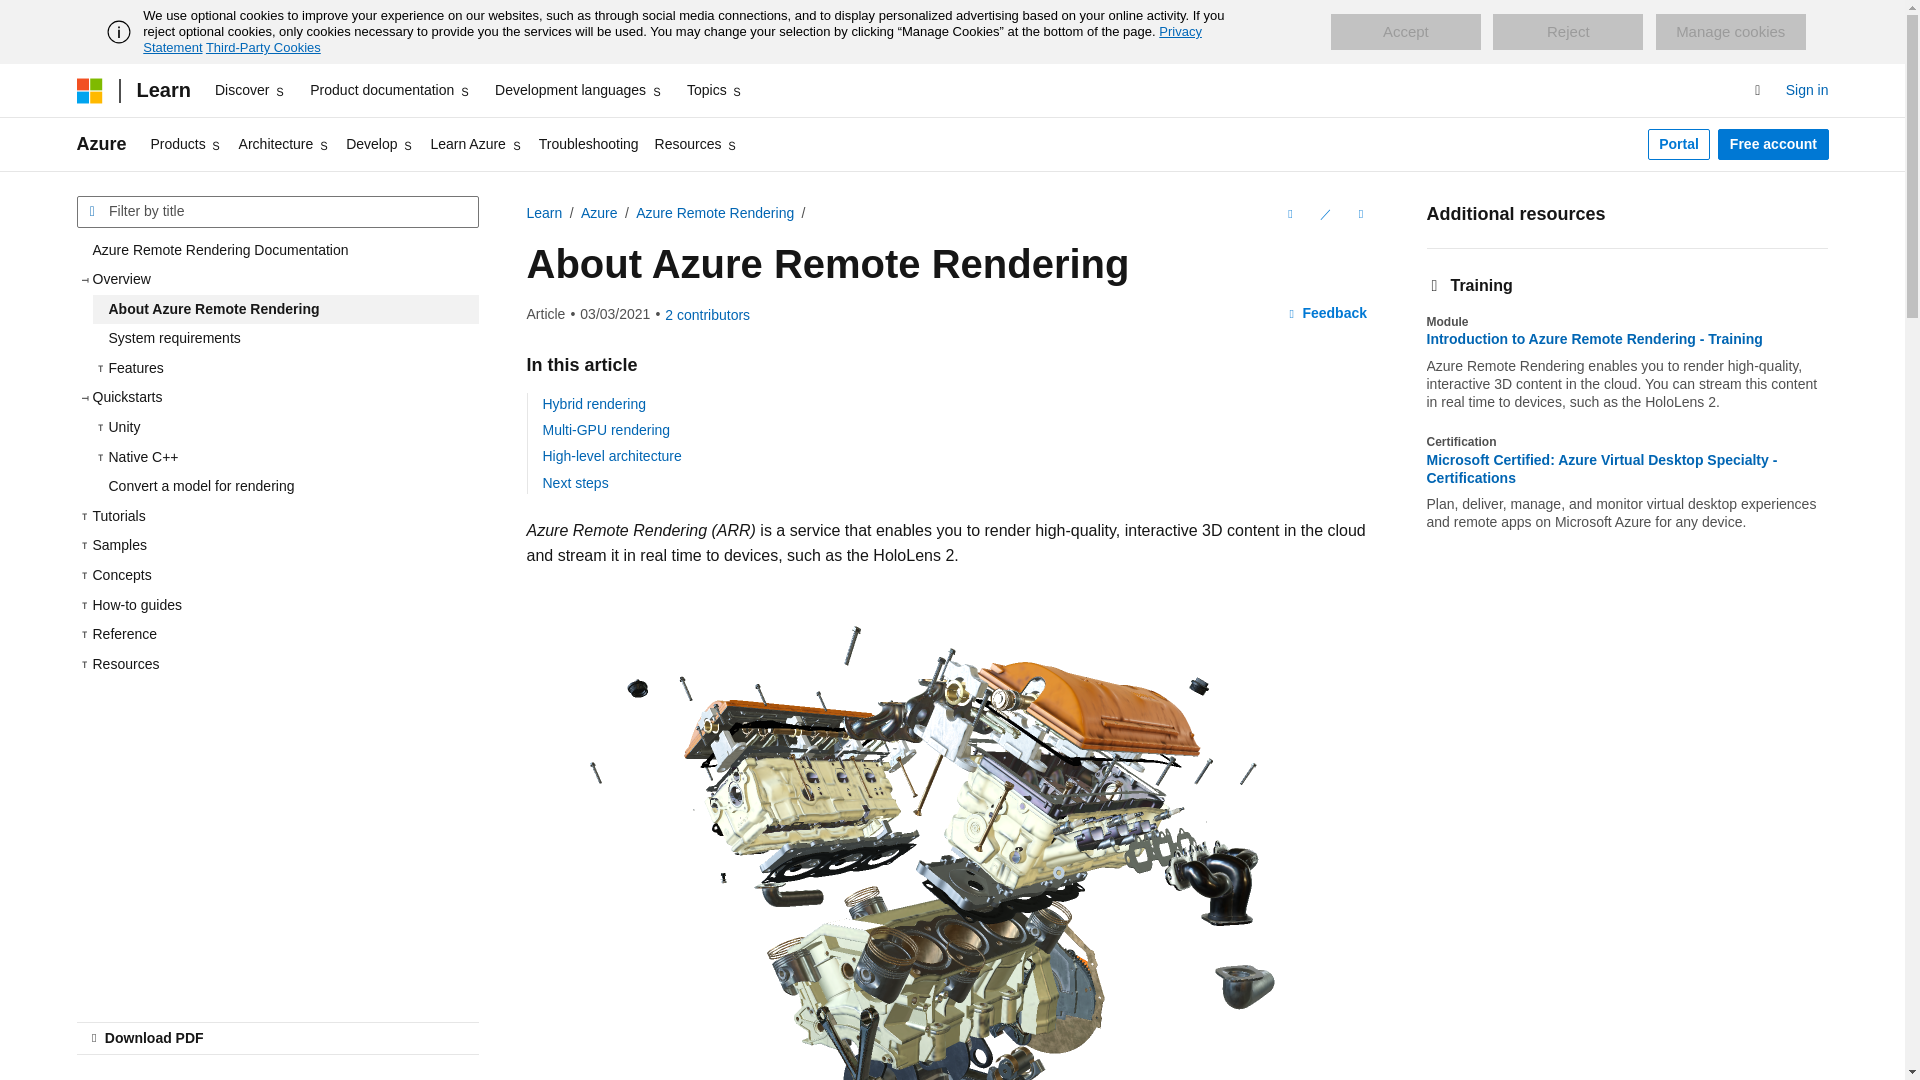 Image resolution: width=1920 pixels, height=1080 pixels. What do you see at coordinates (716, 90) in the screenshot?
I see `Topics` at bounding box center [716, 90].